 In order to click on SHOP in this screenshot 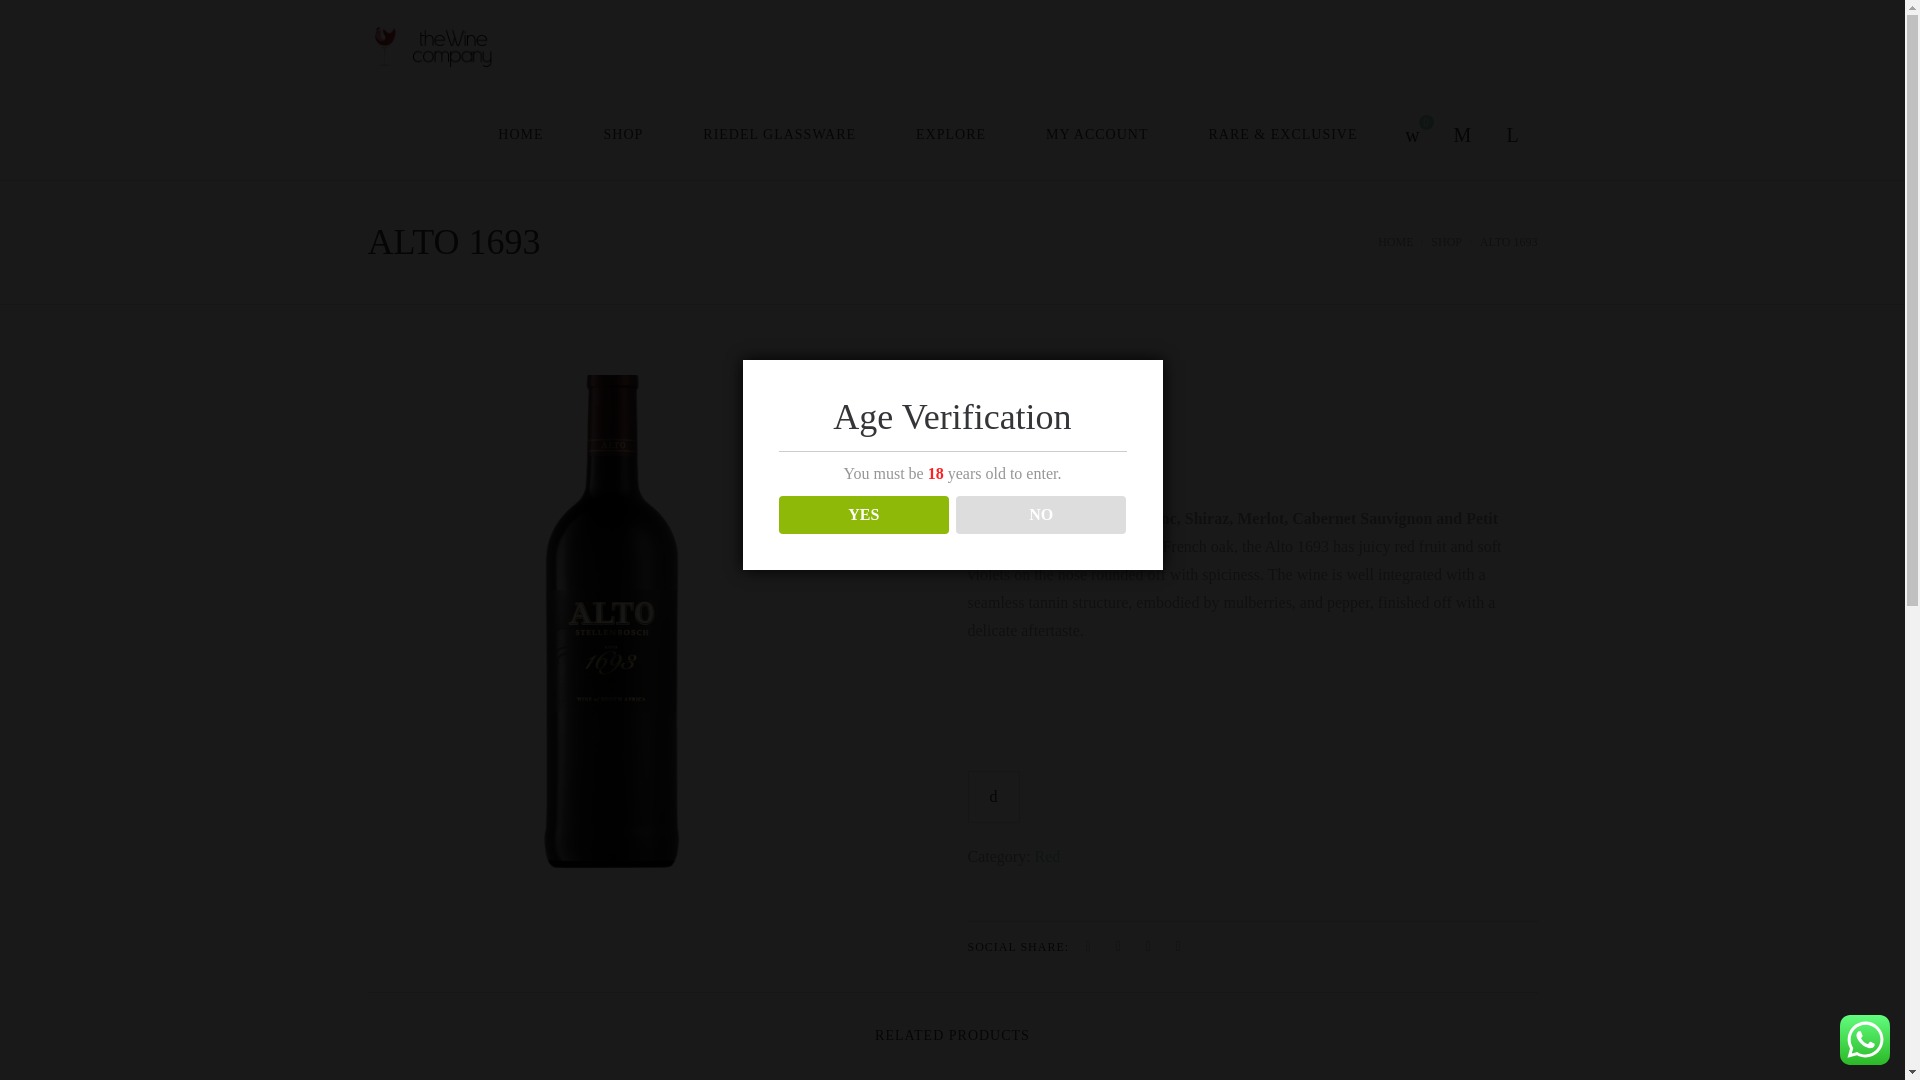, I will do `click(622, 134)`.